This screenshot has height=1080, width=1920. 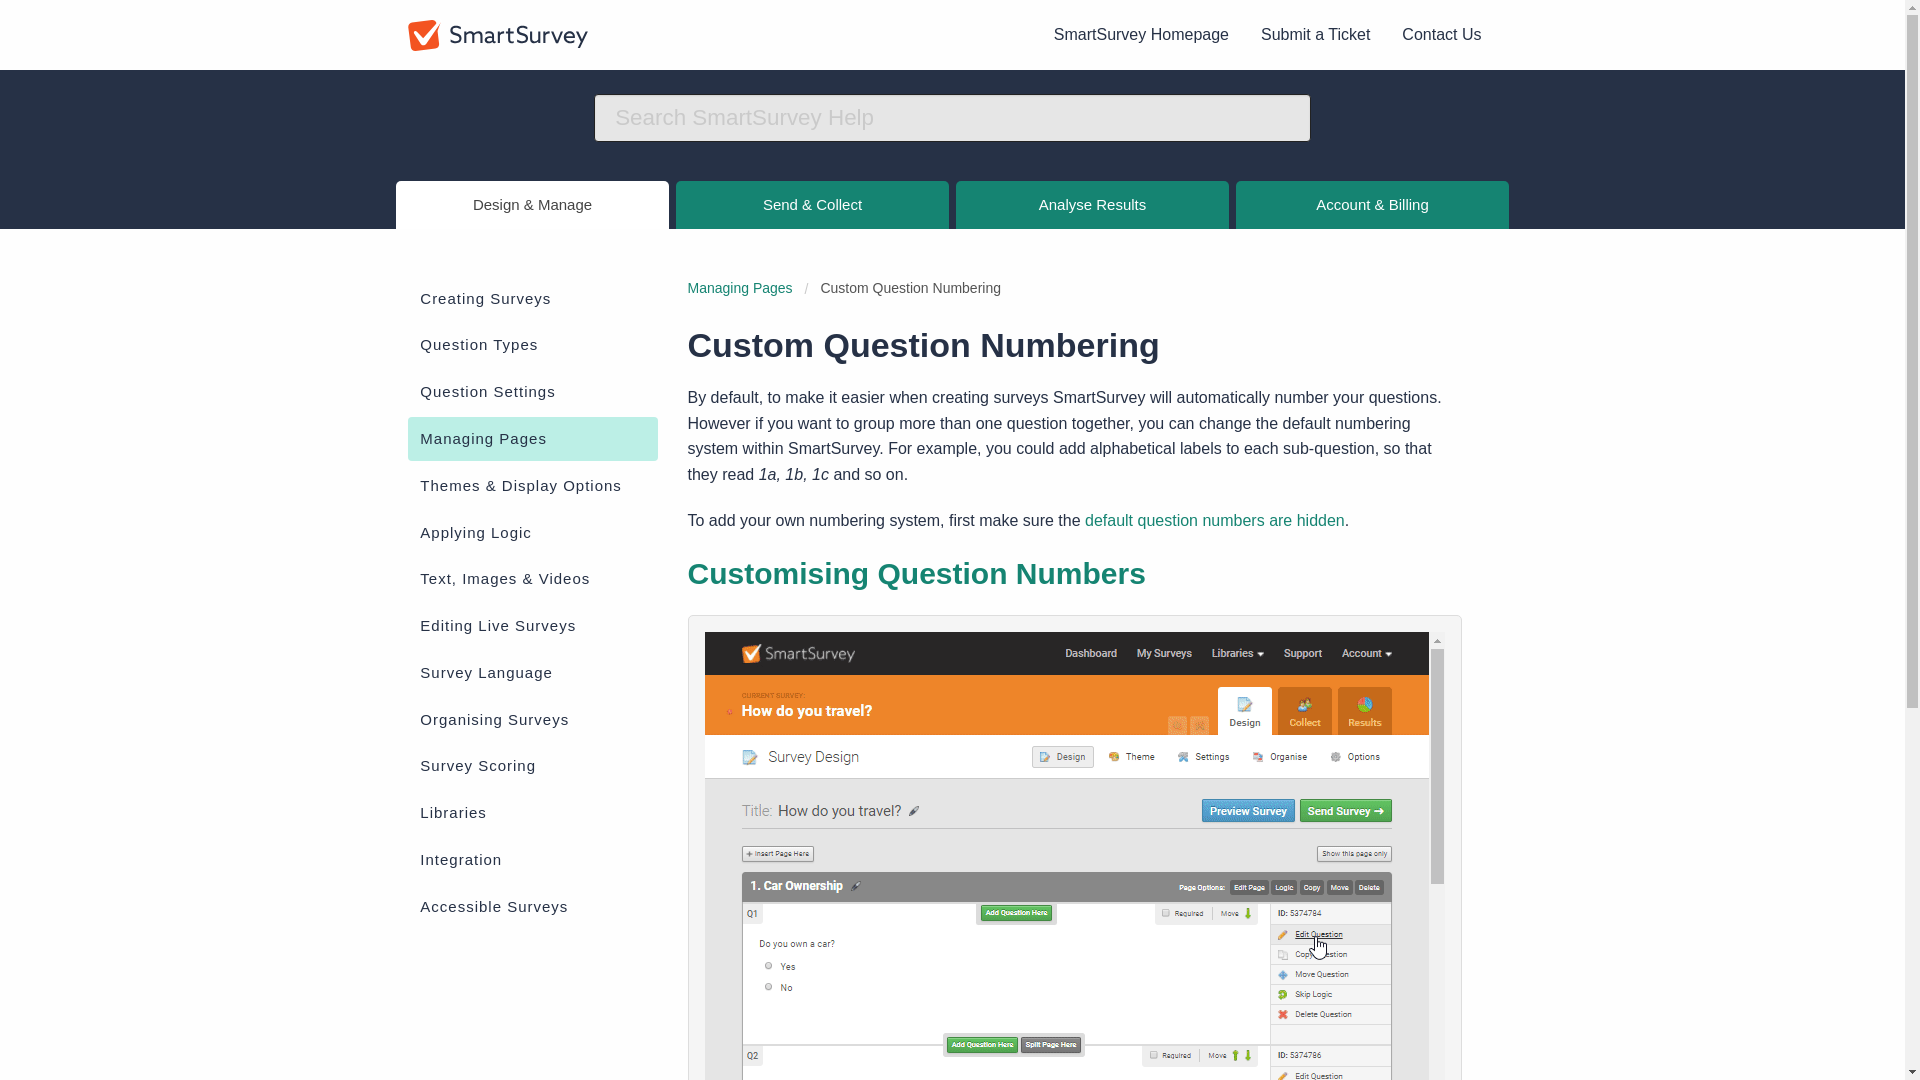 What do you see at coordinates (1093, 204) in the screenshot?
I see `Analyse Results` at bounding box center [1093, 204].